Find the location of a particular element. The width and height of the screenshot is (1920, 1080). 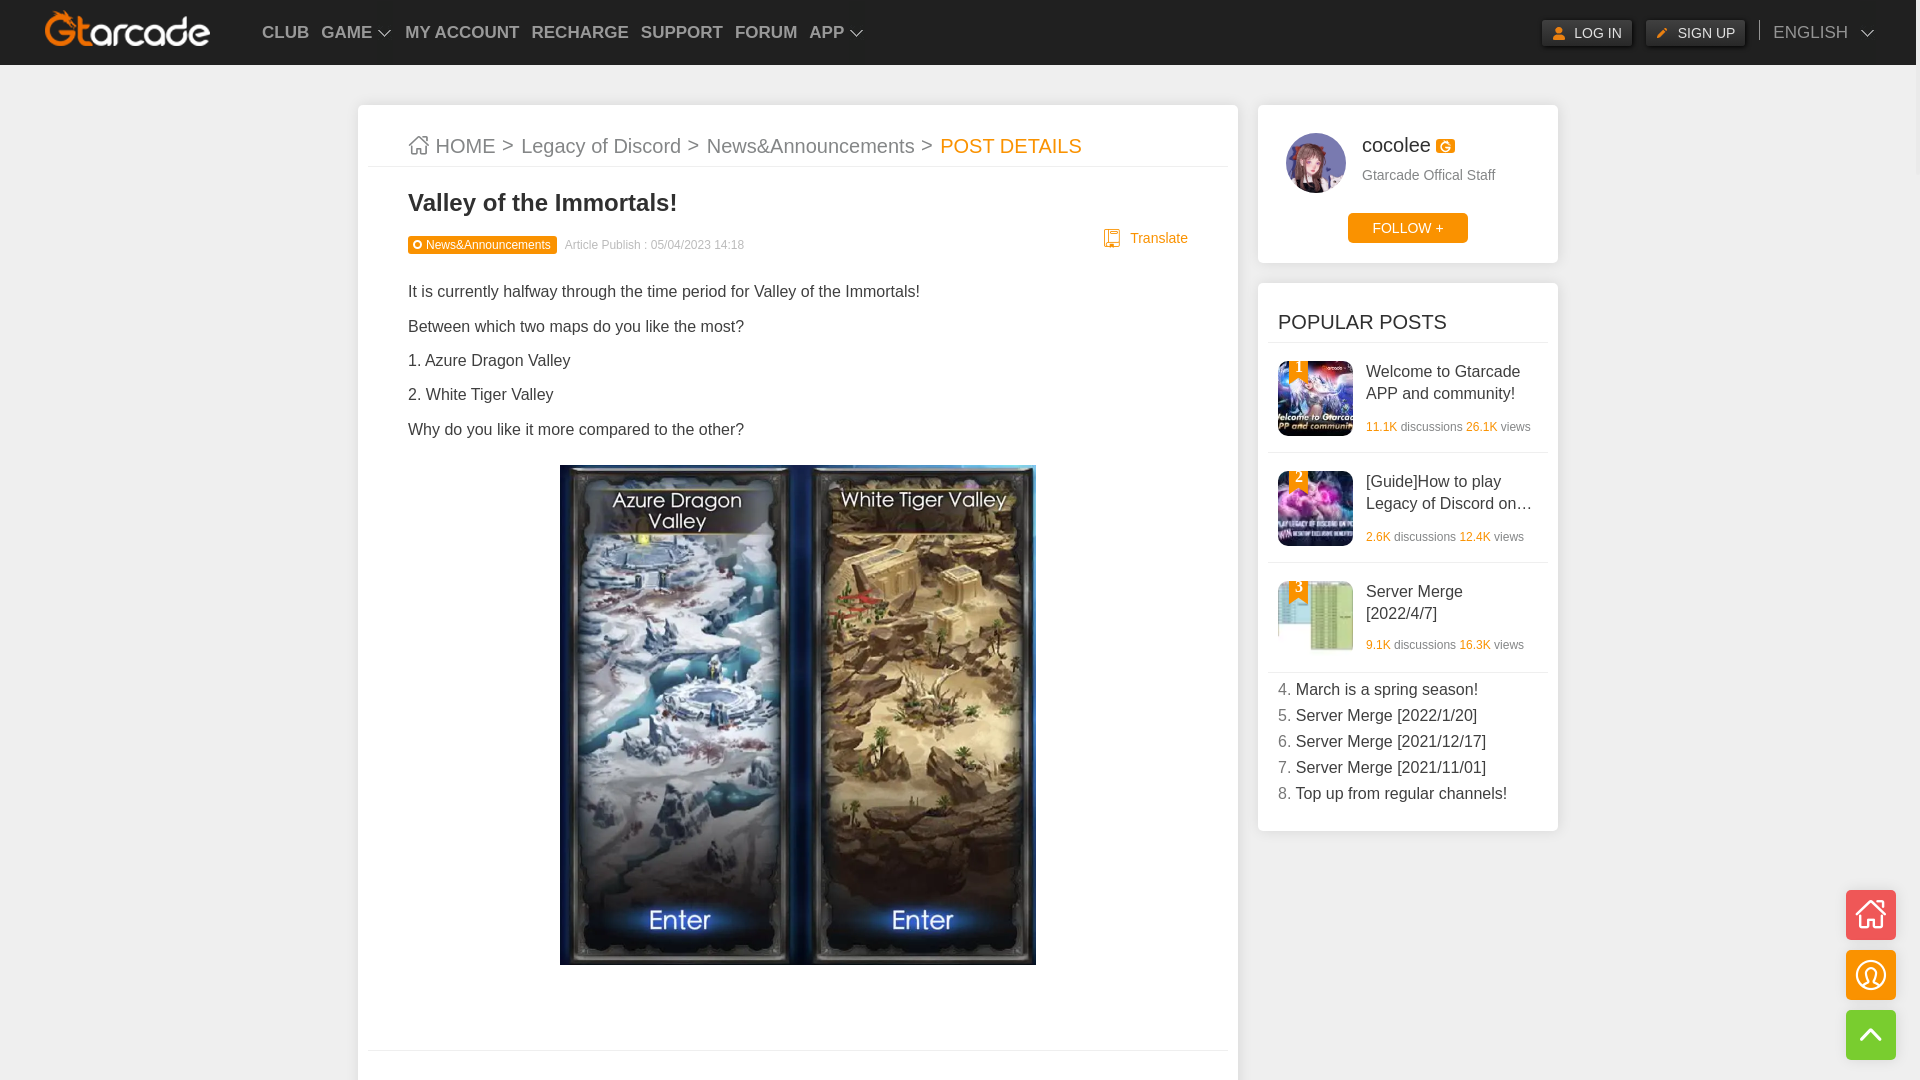

MY ACCOUNT is located at coordinates (462, 32).